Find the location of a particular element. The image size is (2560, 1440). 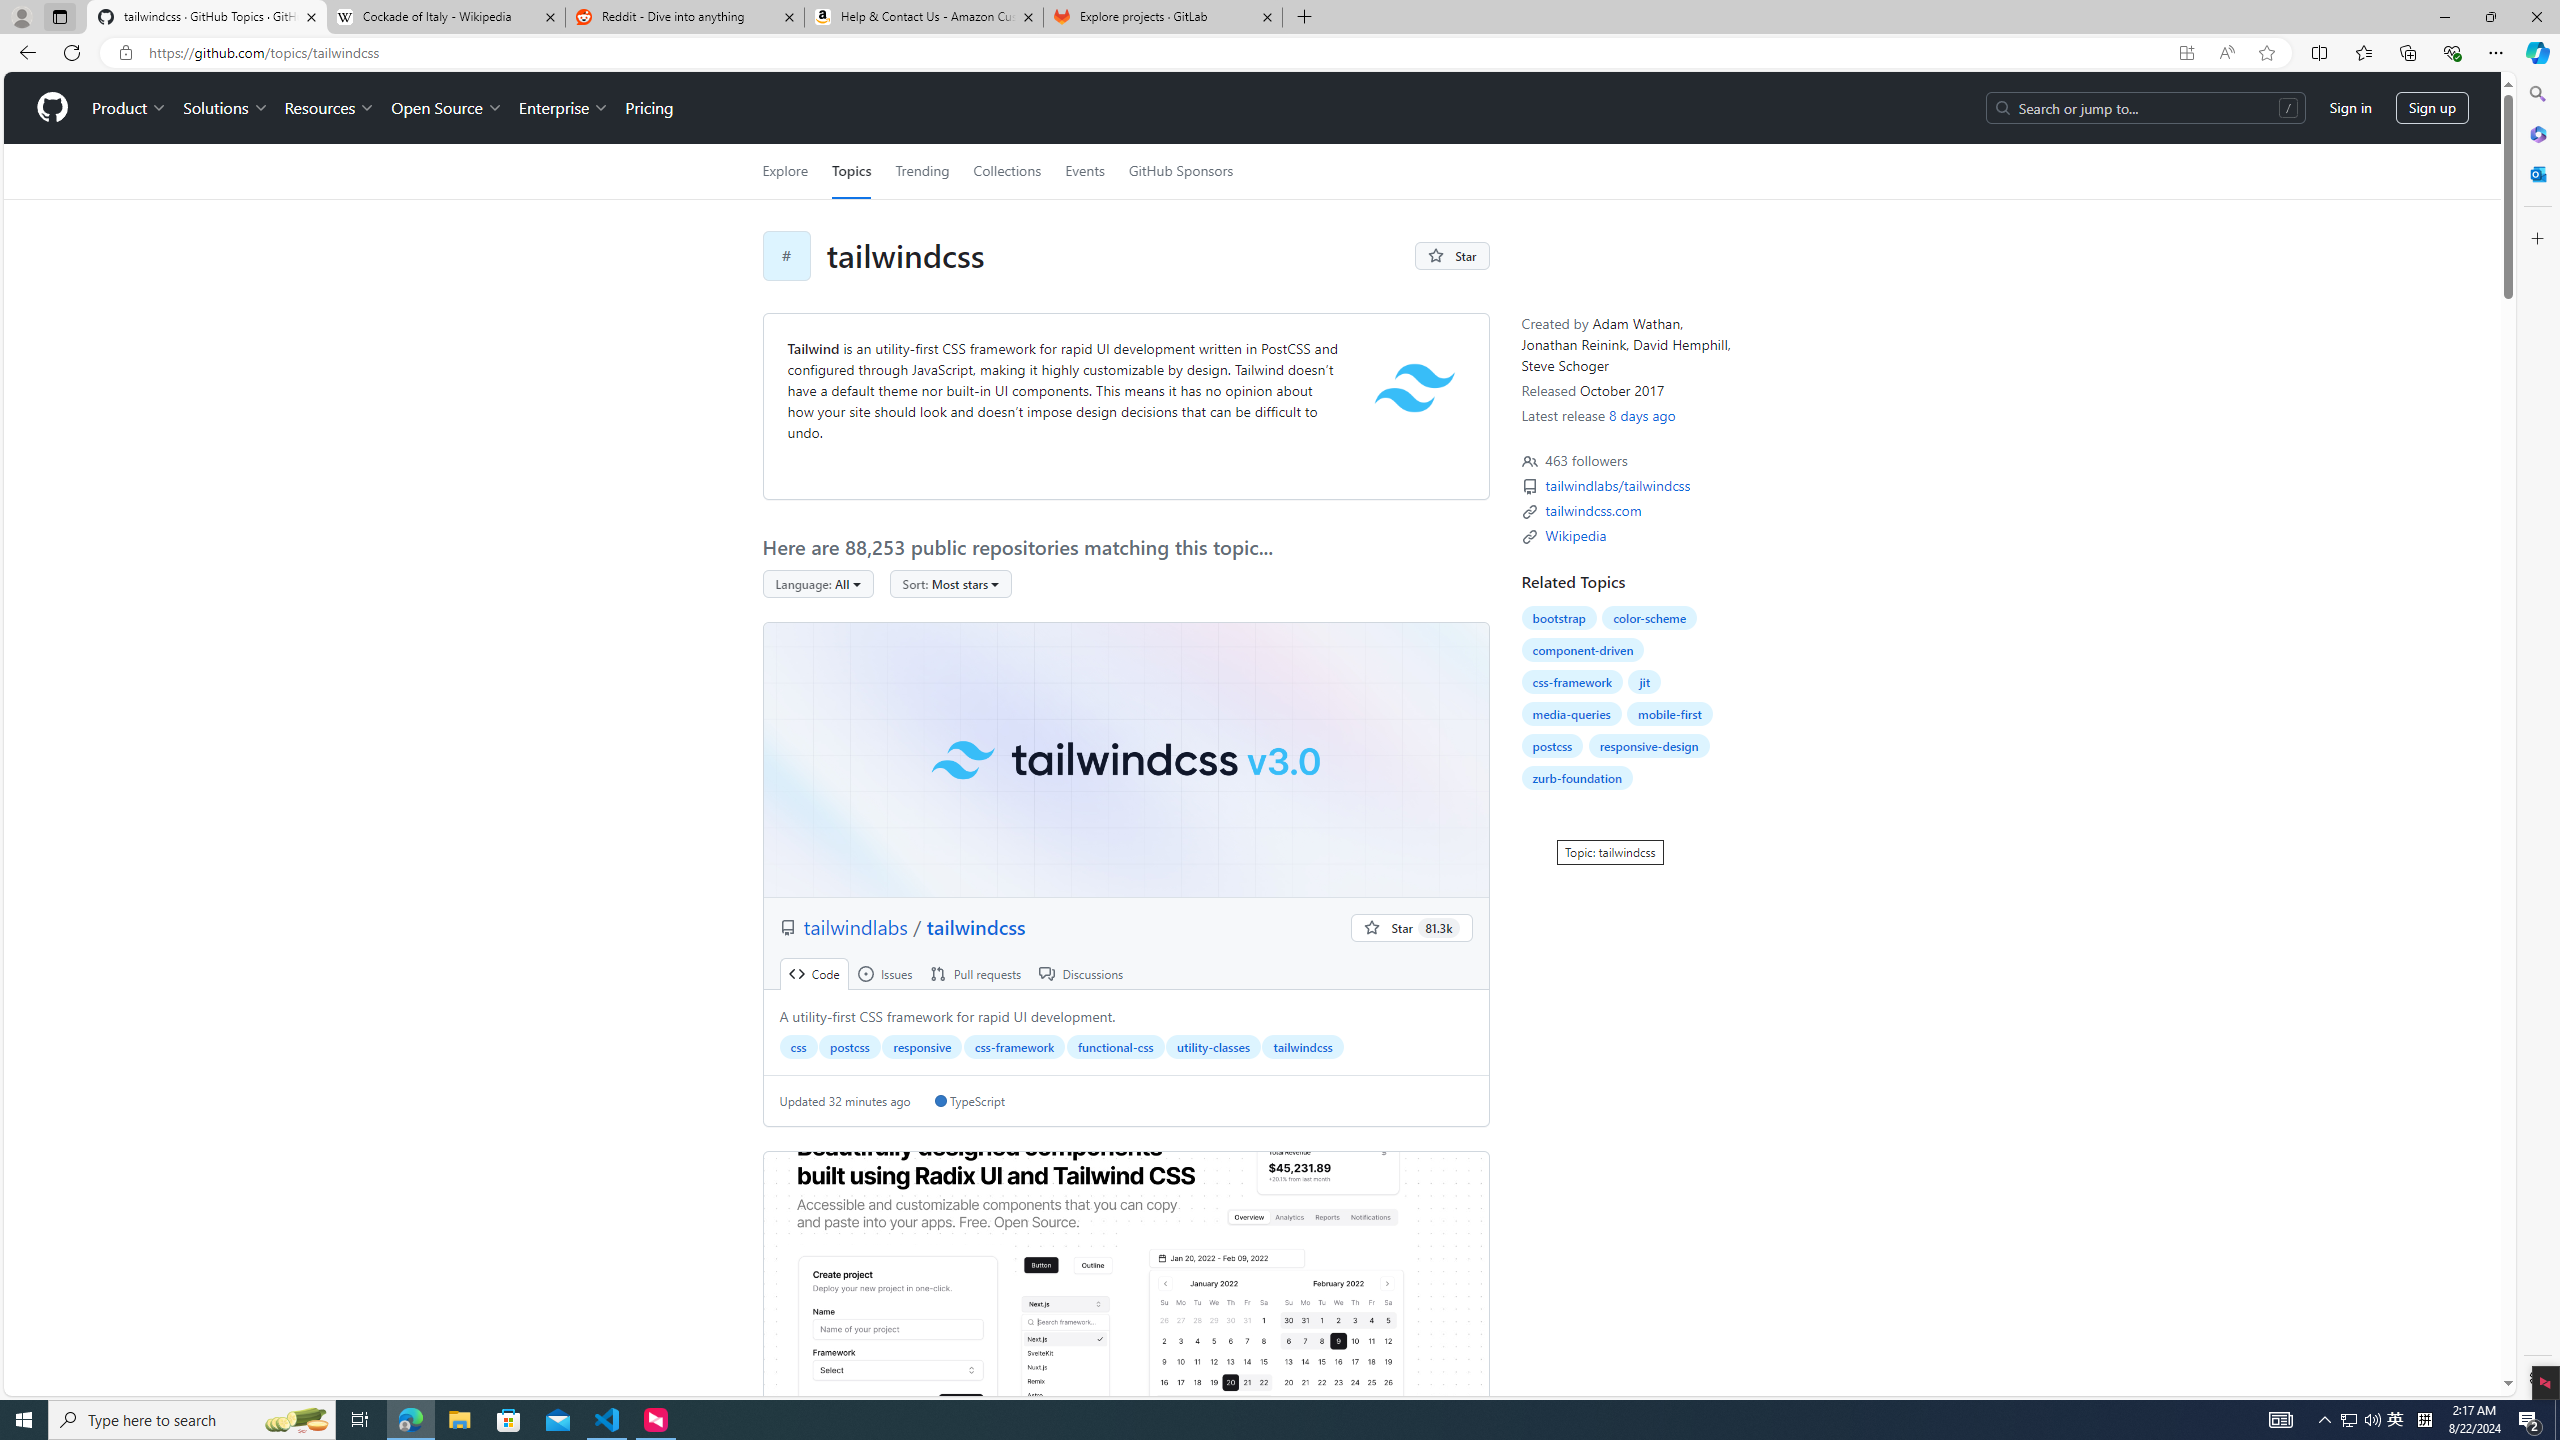

Trending is located at coordinates (922, 171).